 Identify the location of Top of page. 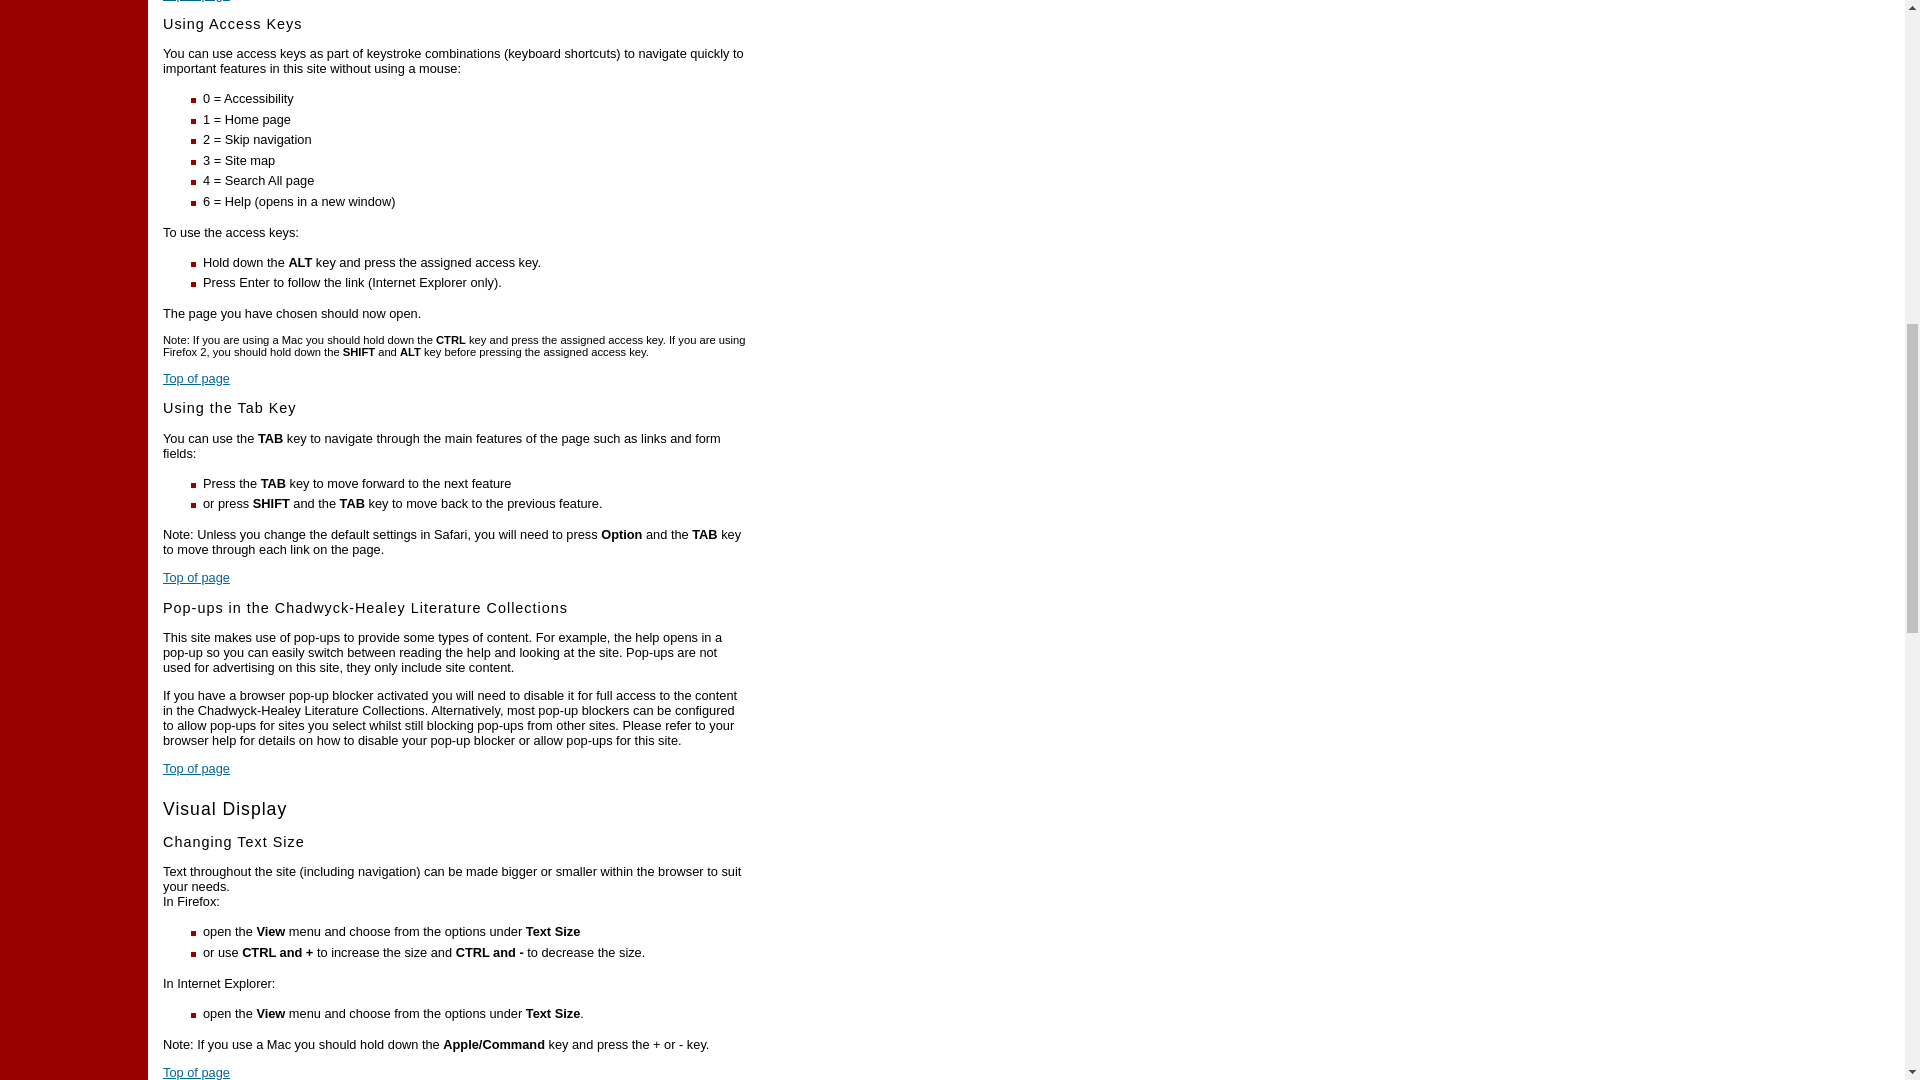
(196, 378).